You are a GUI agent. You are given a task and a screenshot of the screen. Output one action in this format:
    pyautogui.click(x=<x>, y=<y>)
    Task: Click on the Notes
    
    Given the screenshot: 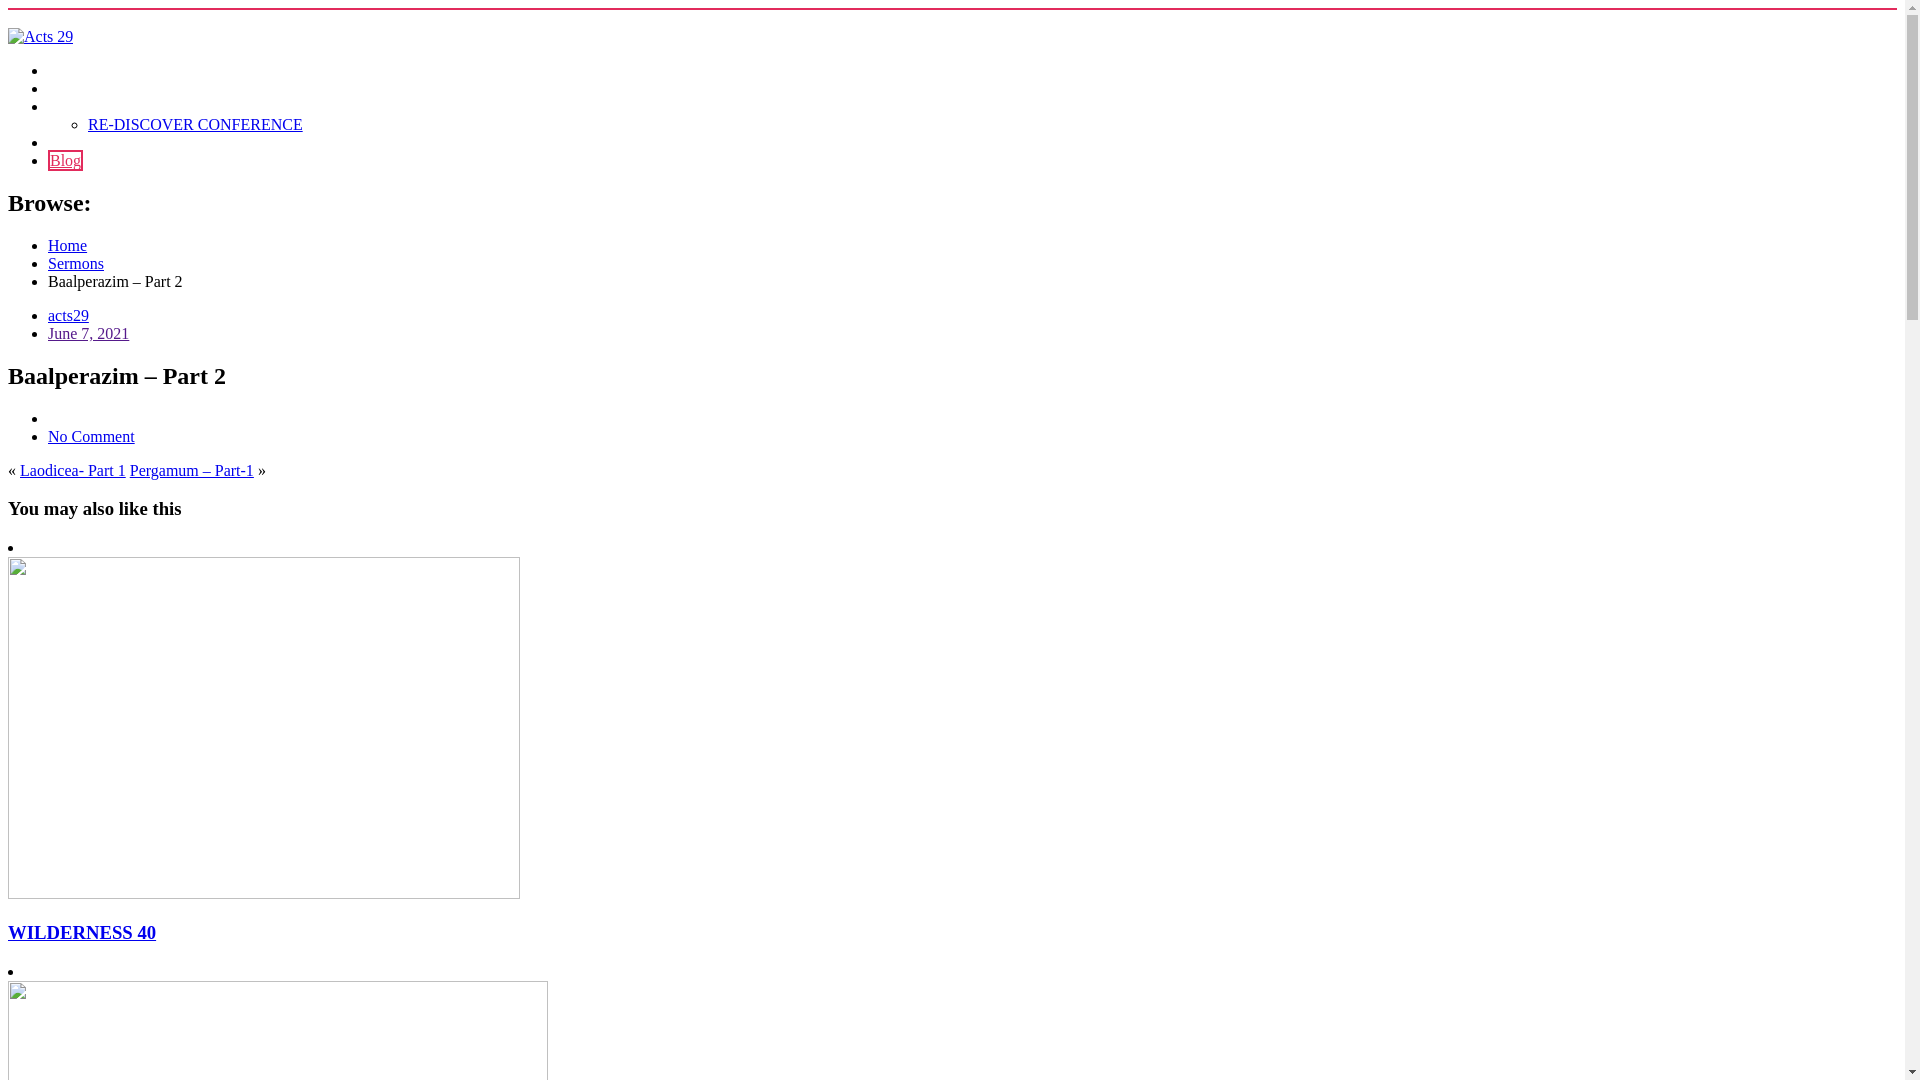 What is the action you would take?
    pyautogui.click(x=66, y=88)
    